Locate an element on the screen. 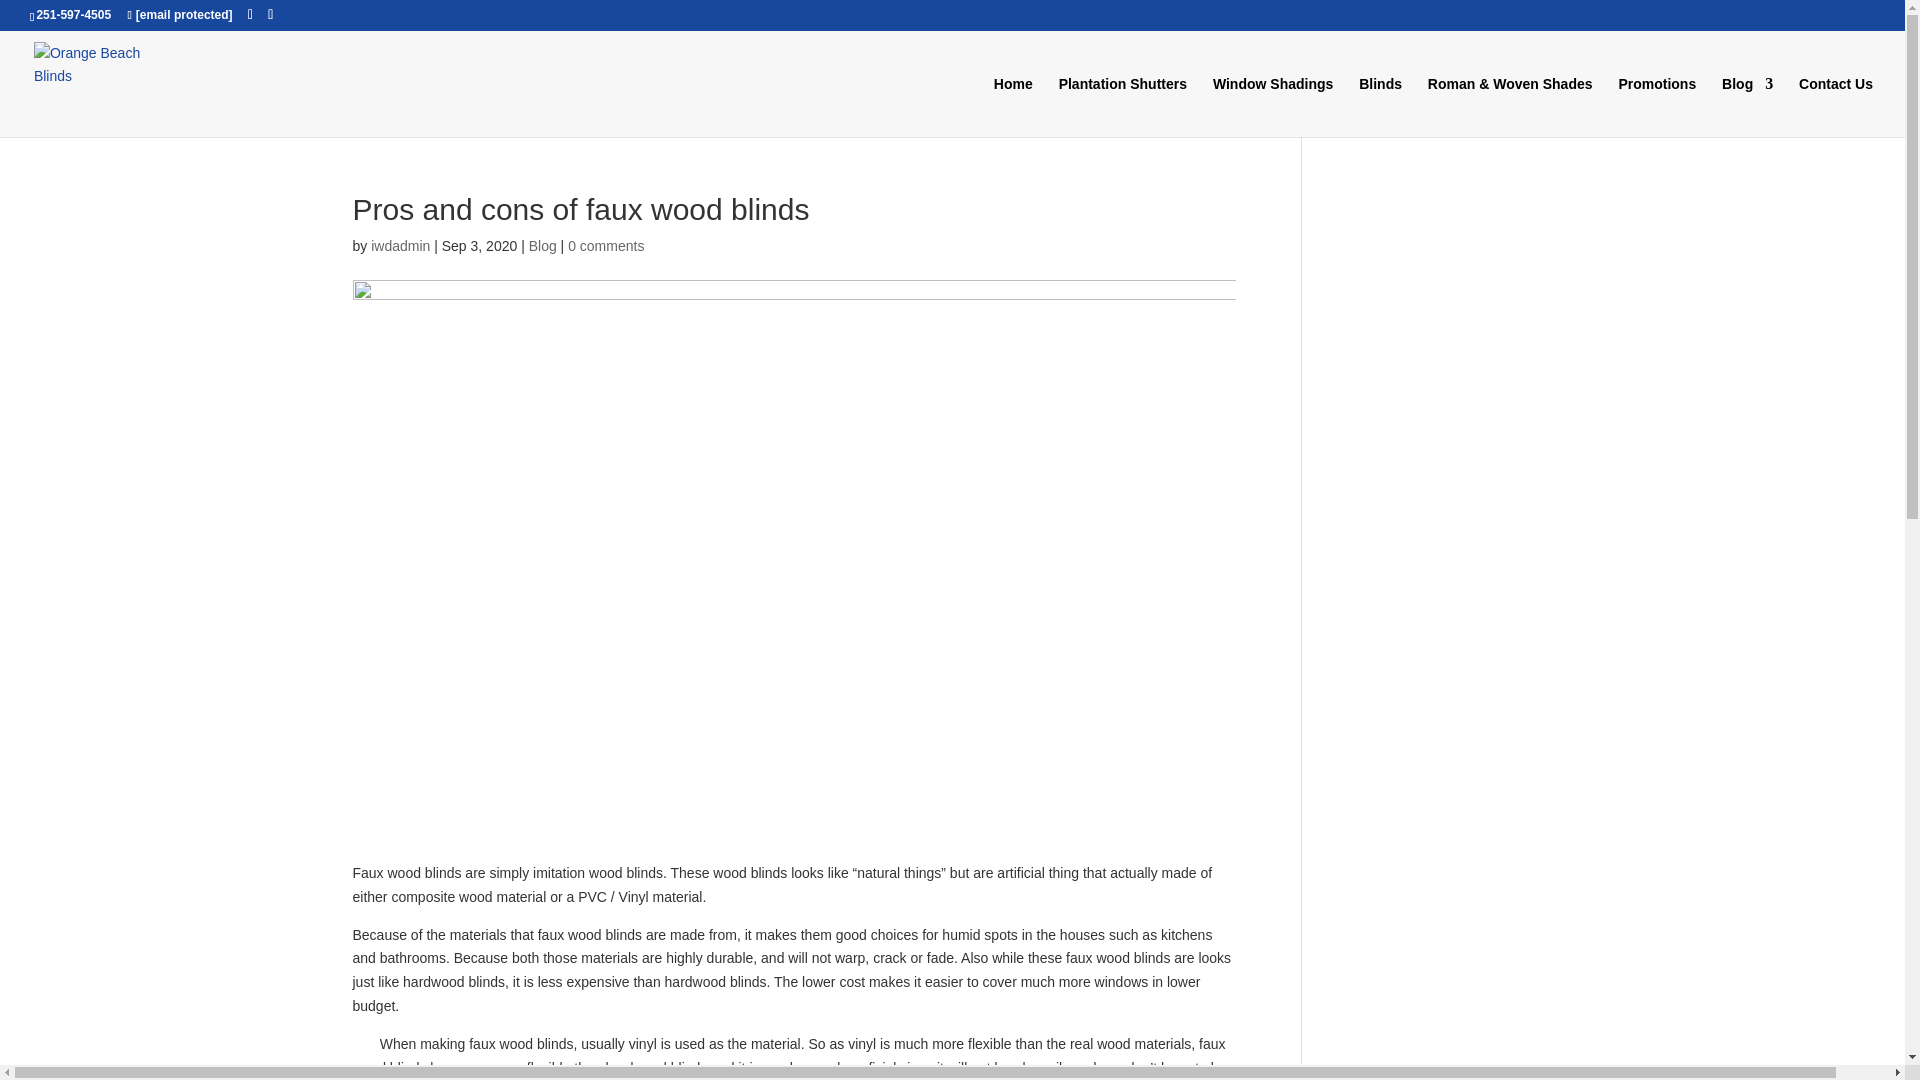  Contact Us is located at coordinates (1836, 106).